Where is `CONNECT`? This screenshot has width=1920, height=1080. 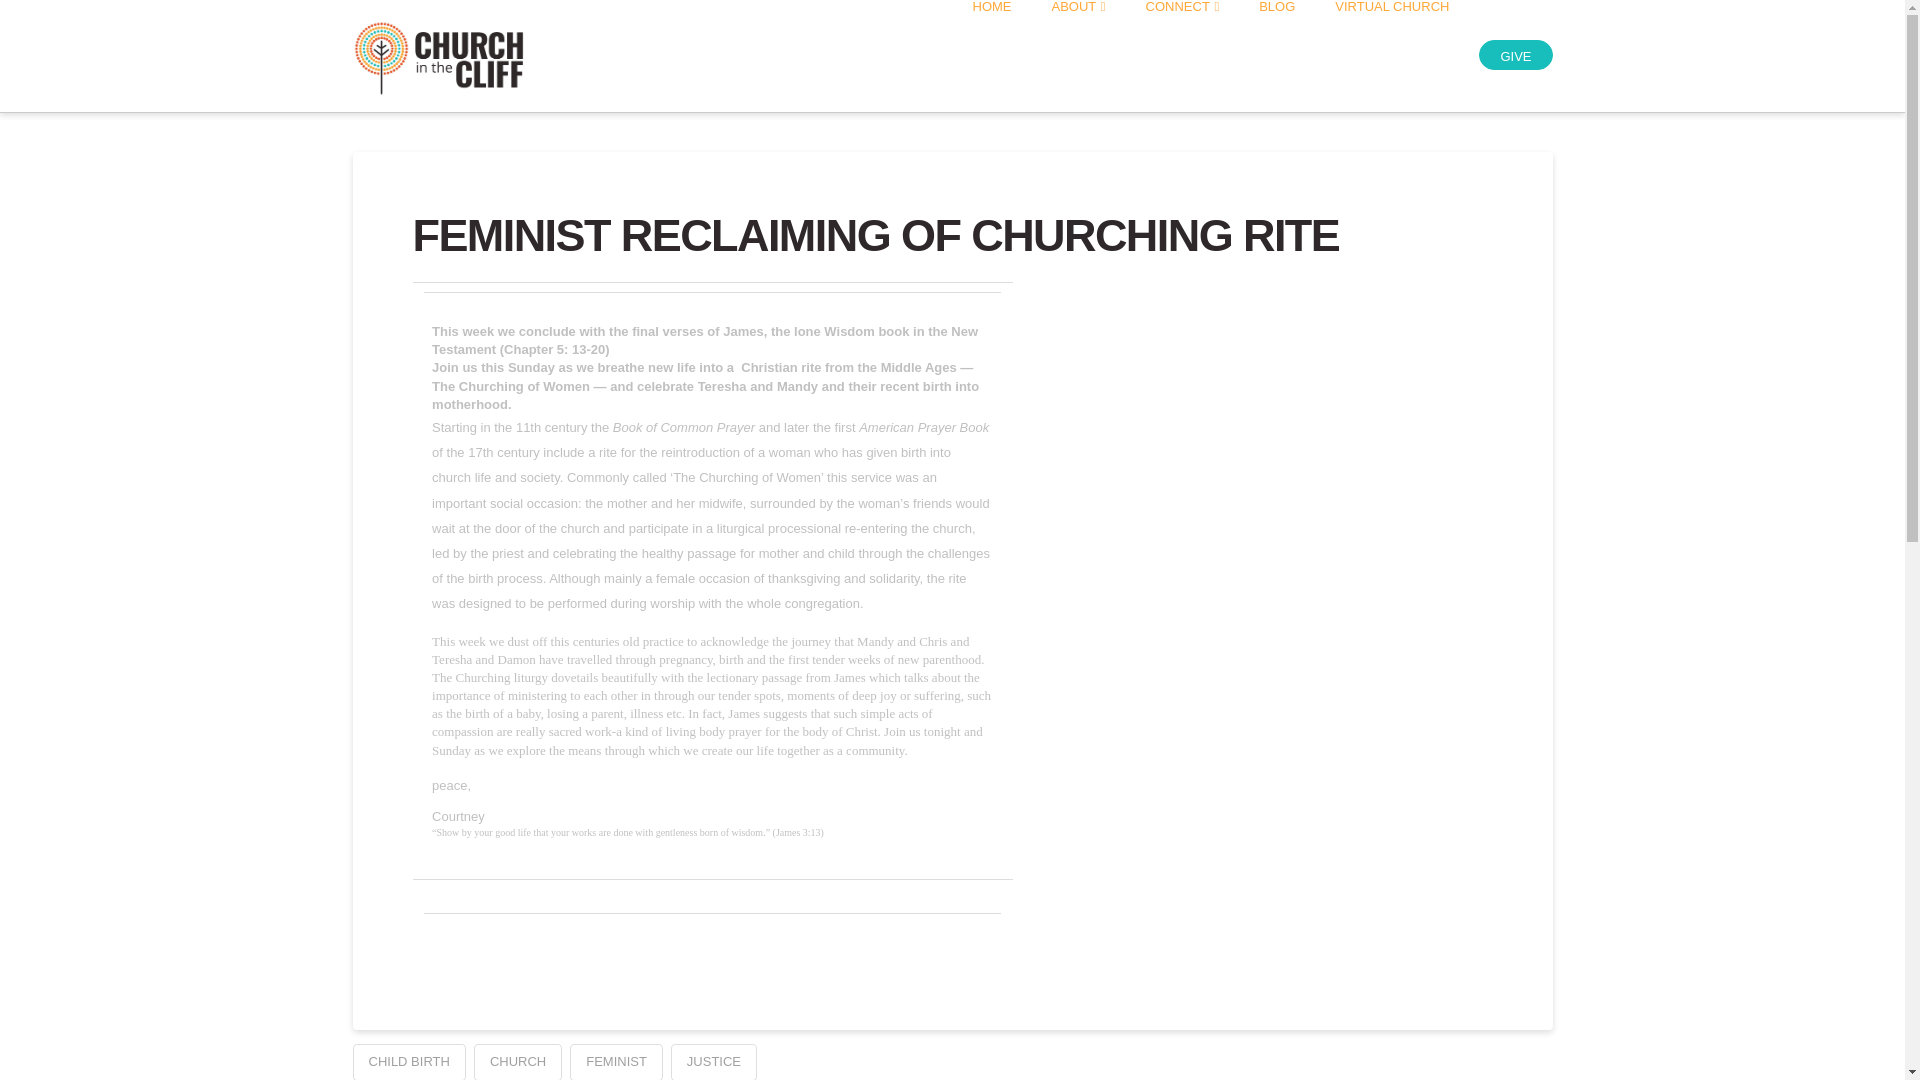 CONNECT is located at coordinates (1182, 56).